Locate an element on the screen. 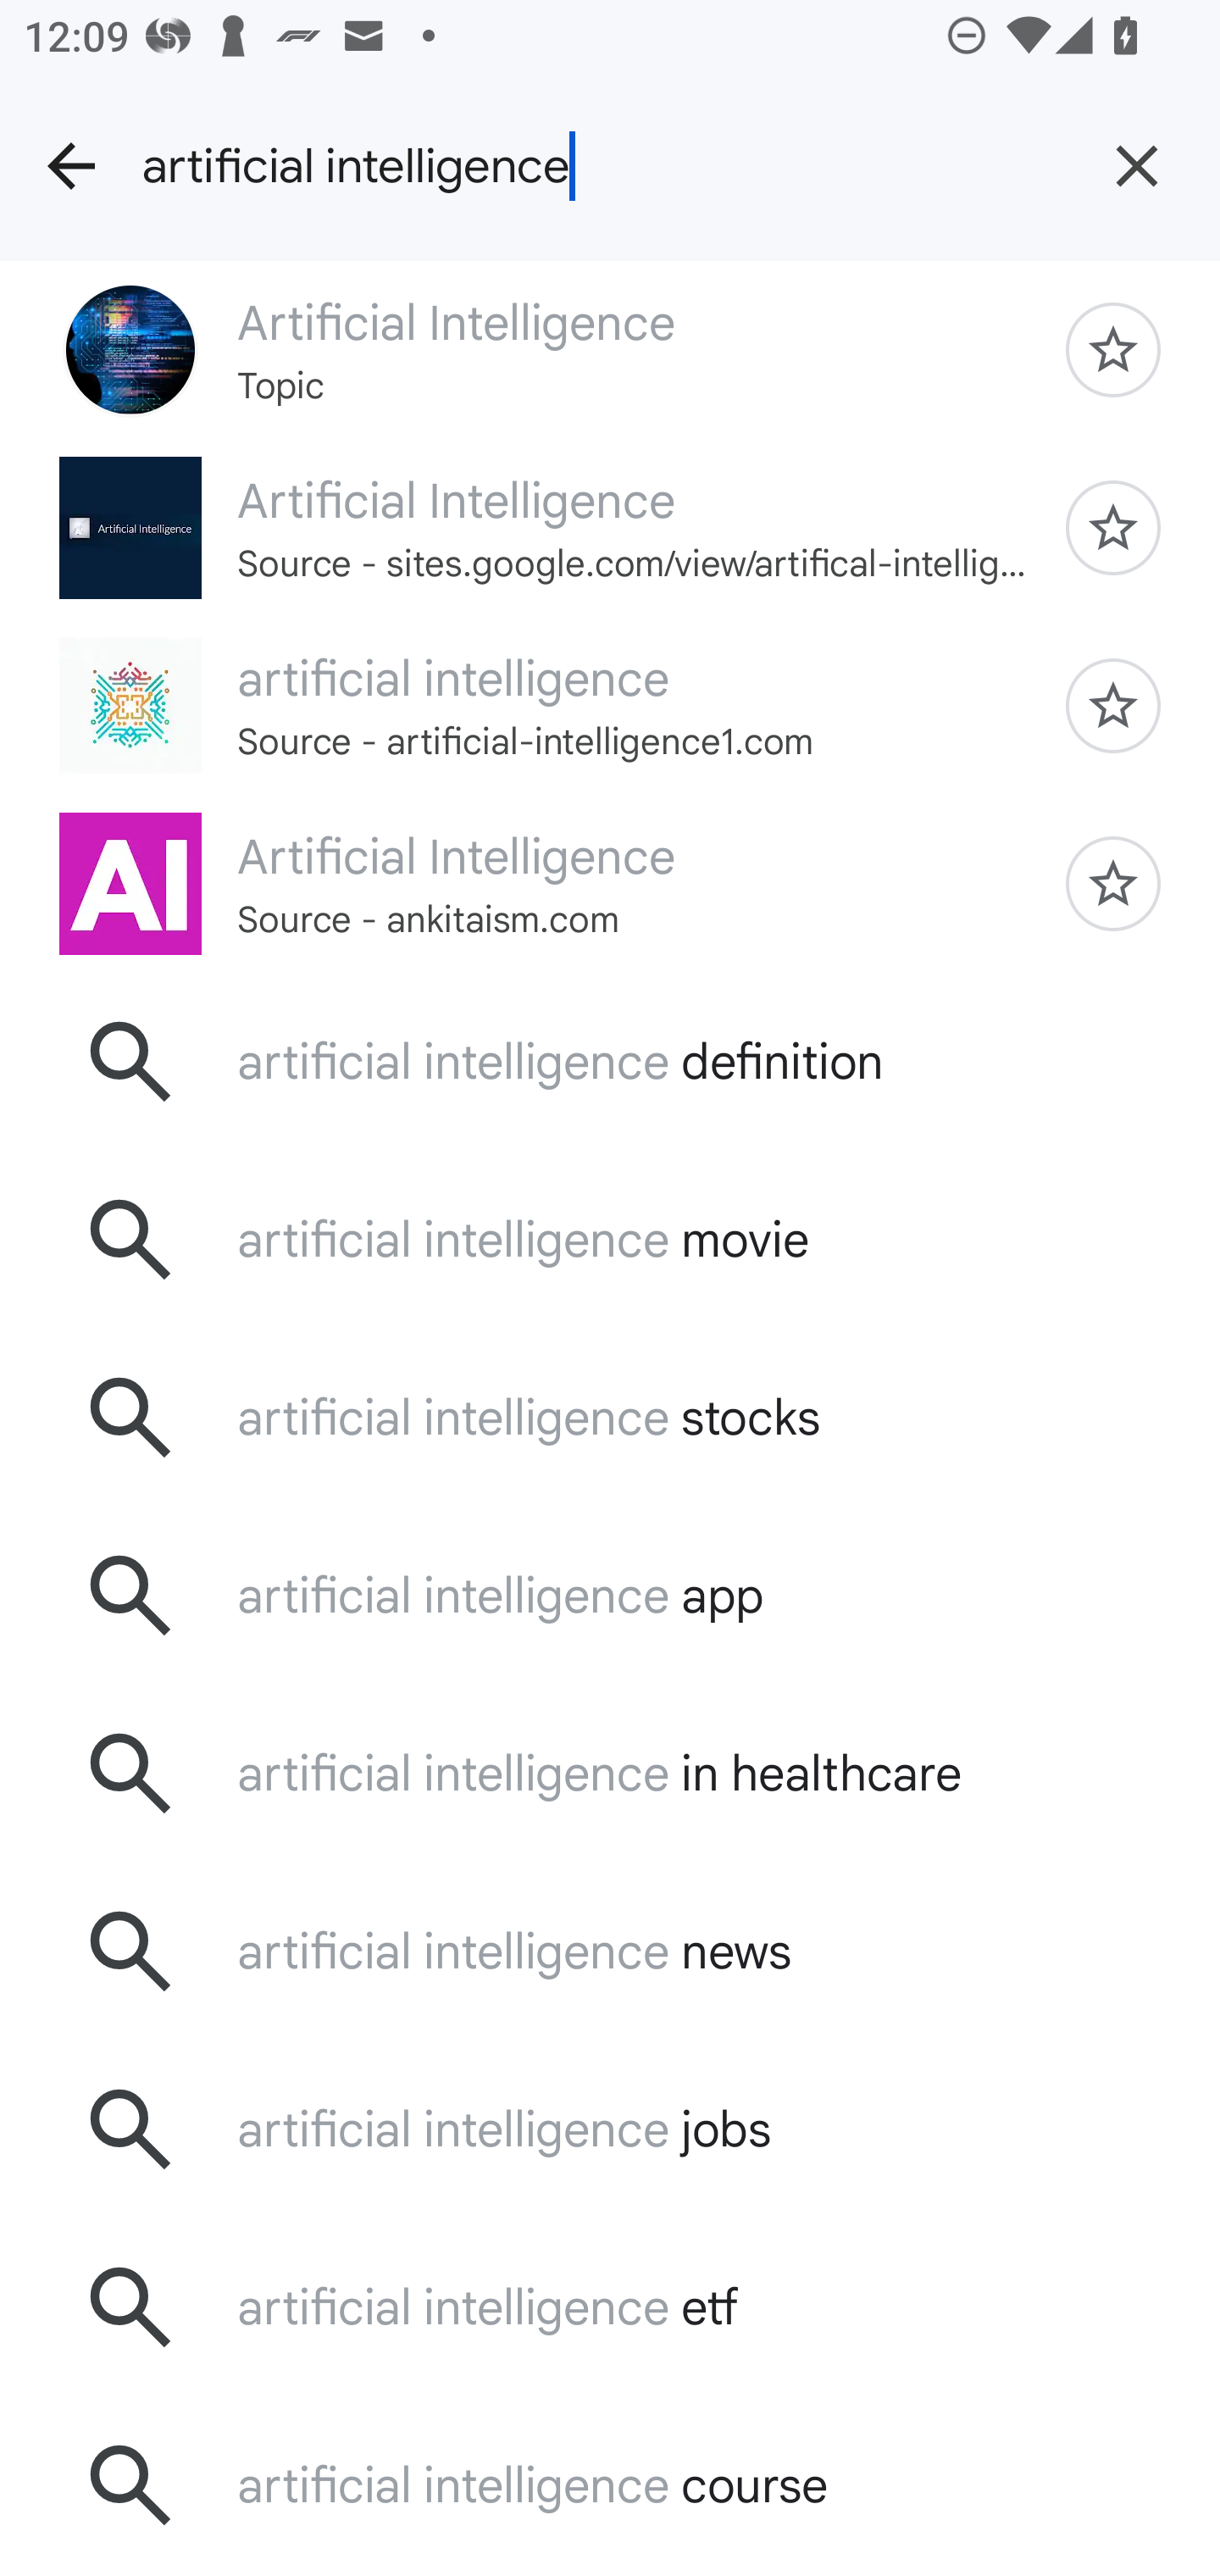 The width and height of the screenshot is (1220, 2576). artificial intelligence course is located at coordinates (610, 2484).